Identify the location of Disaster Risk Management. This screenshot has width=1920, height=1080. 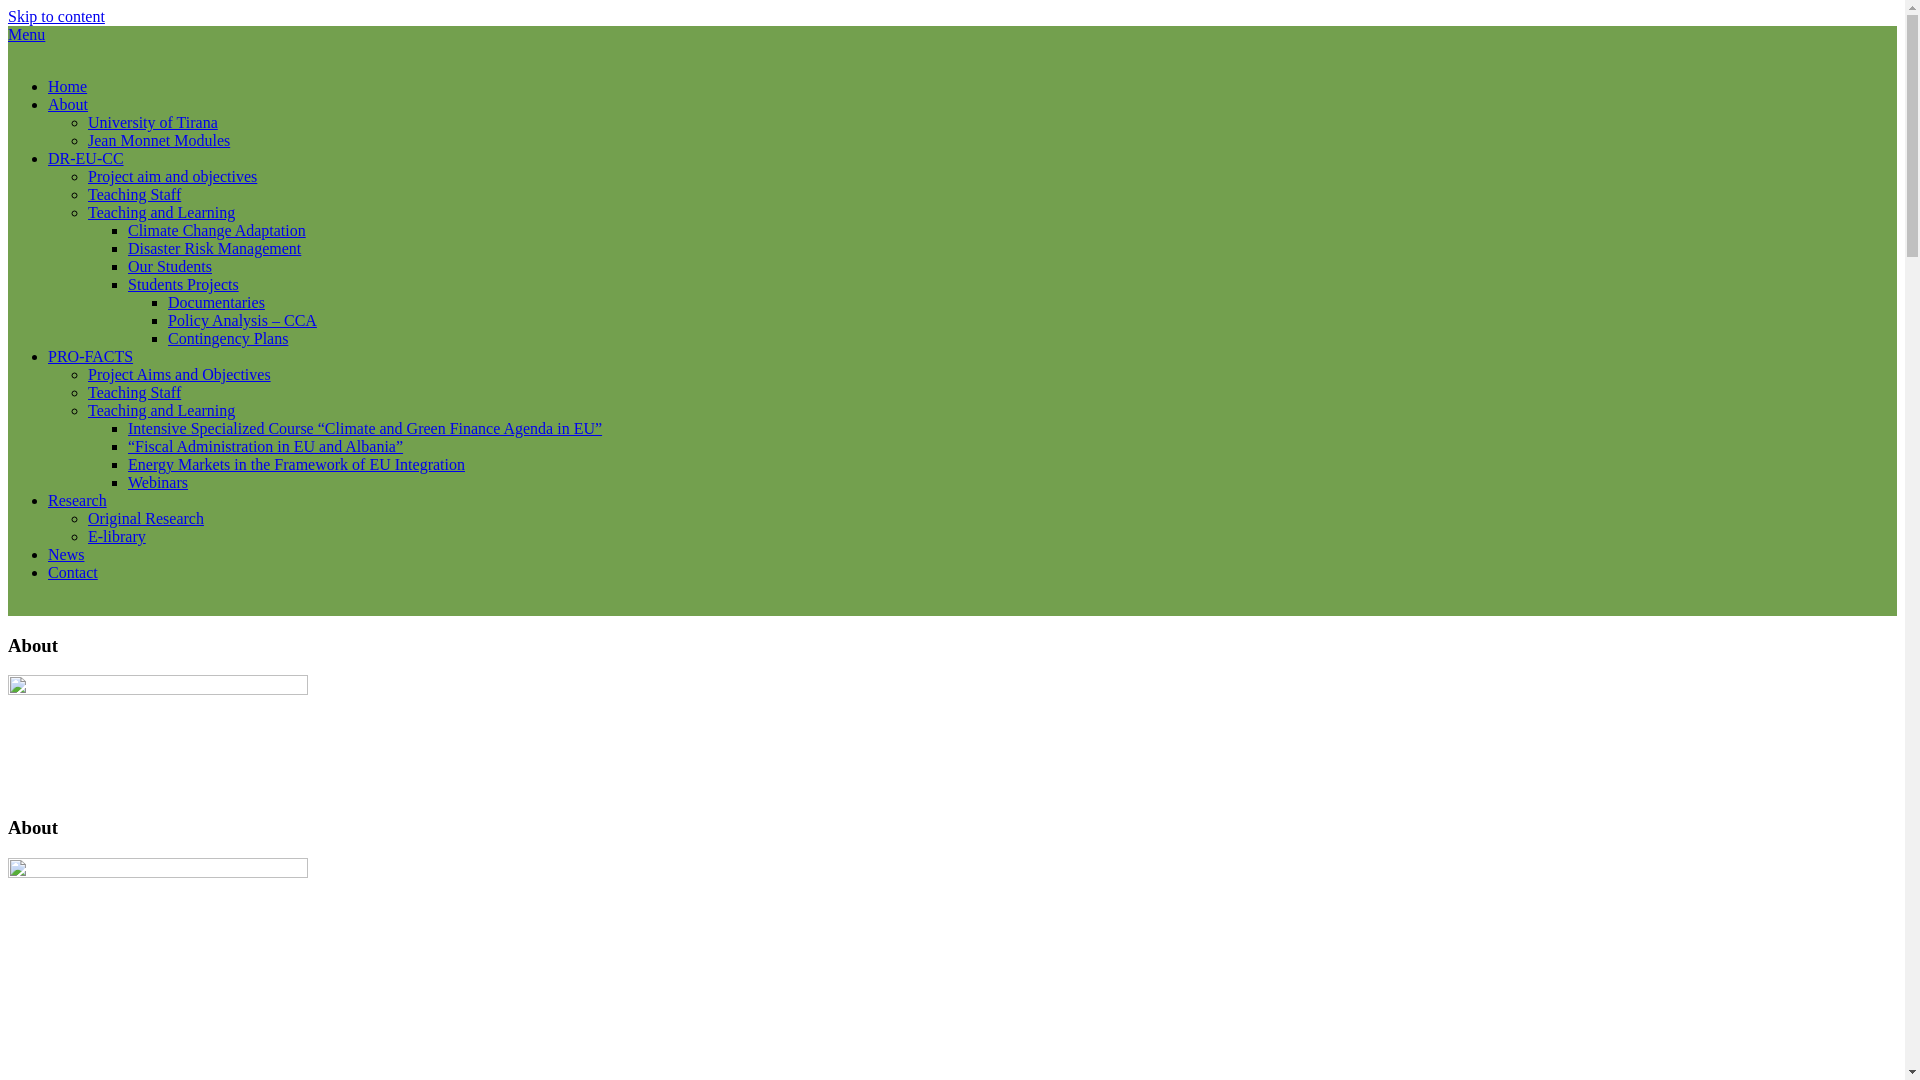
(214, 248).